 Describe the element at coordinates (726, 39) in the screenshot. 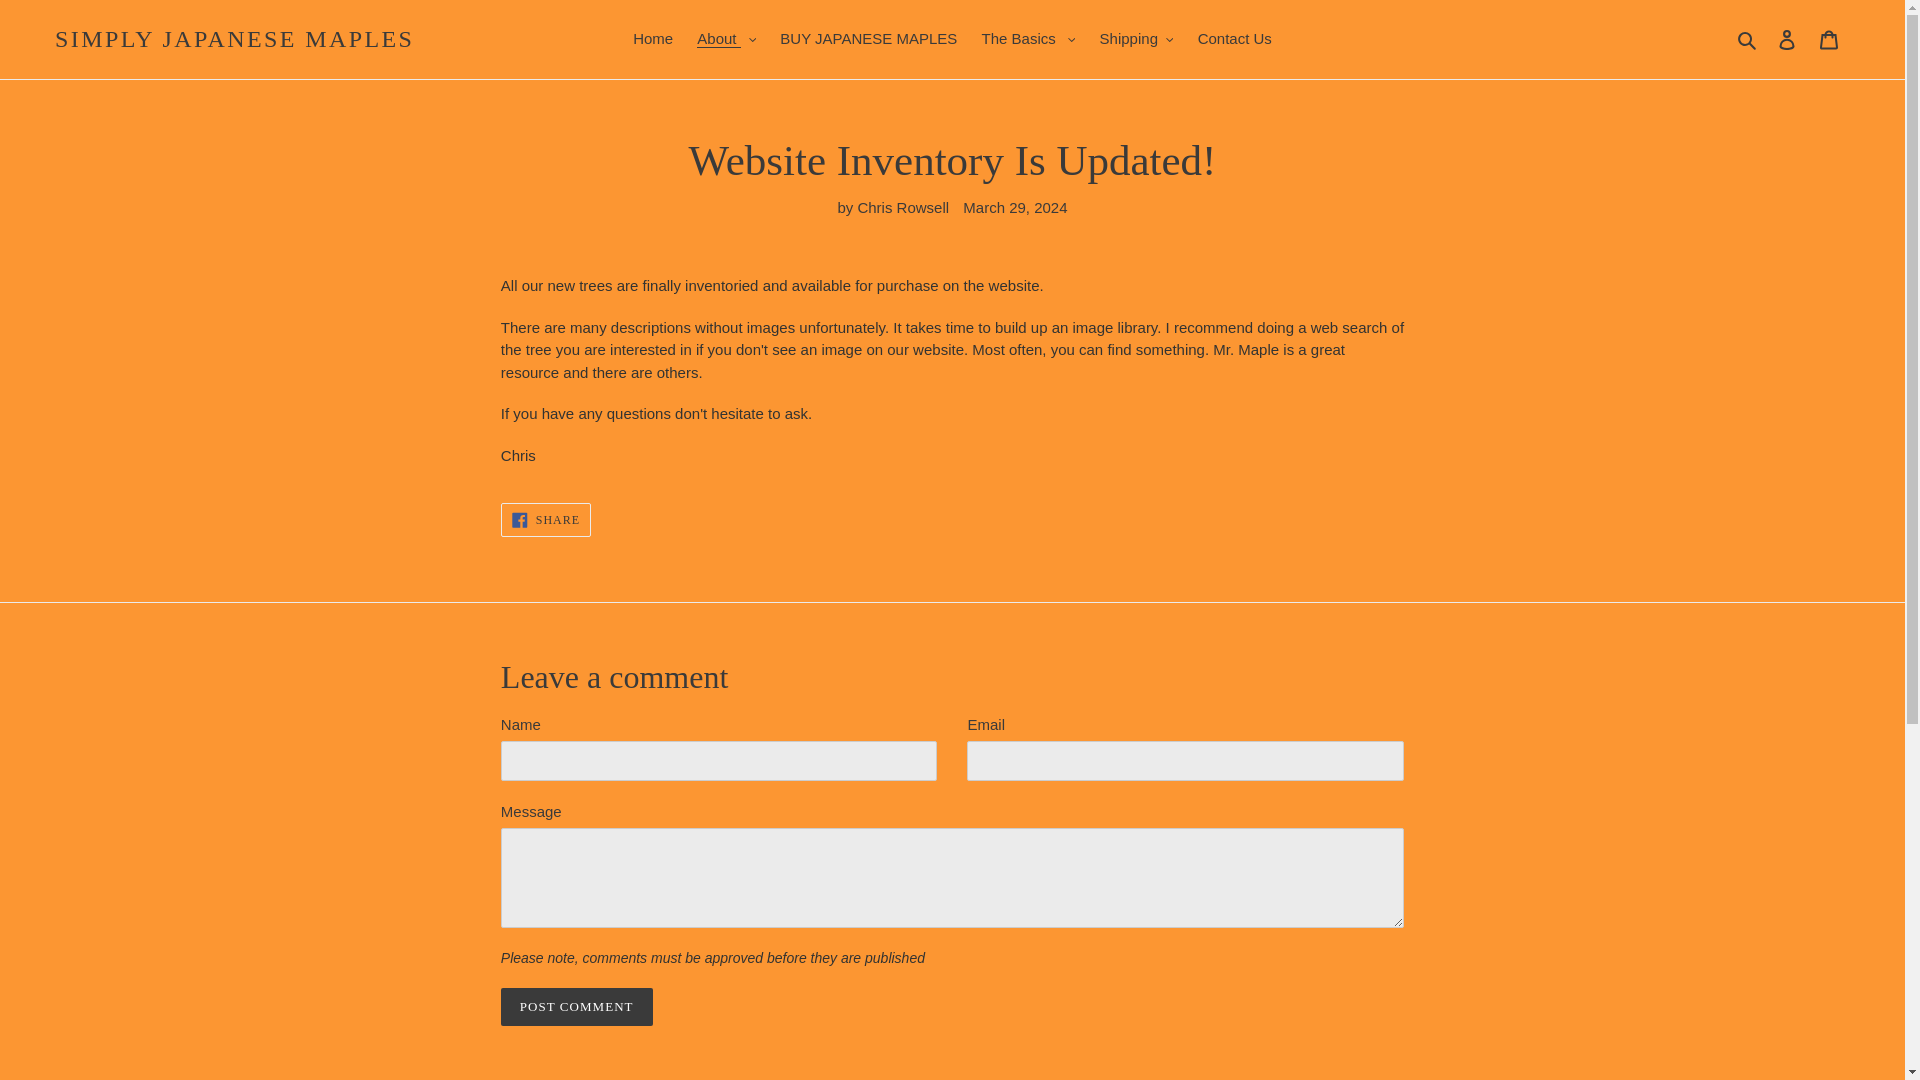

I see `About` at that location.